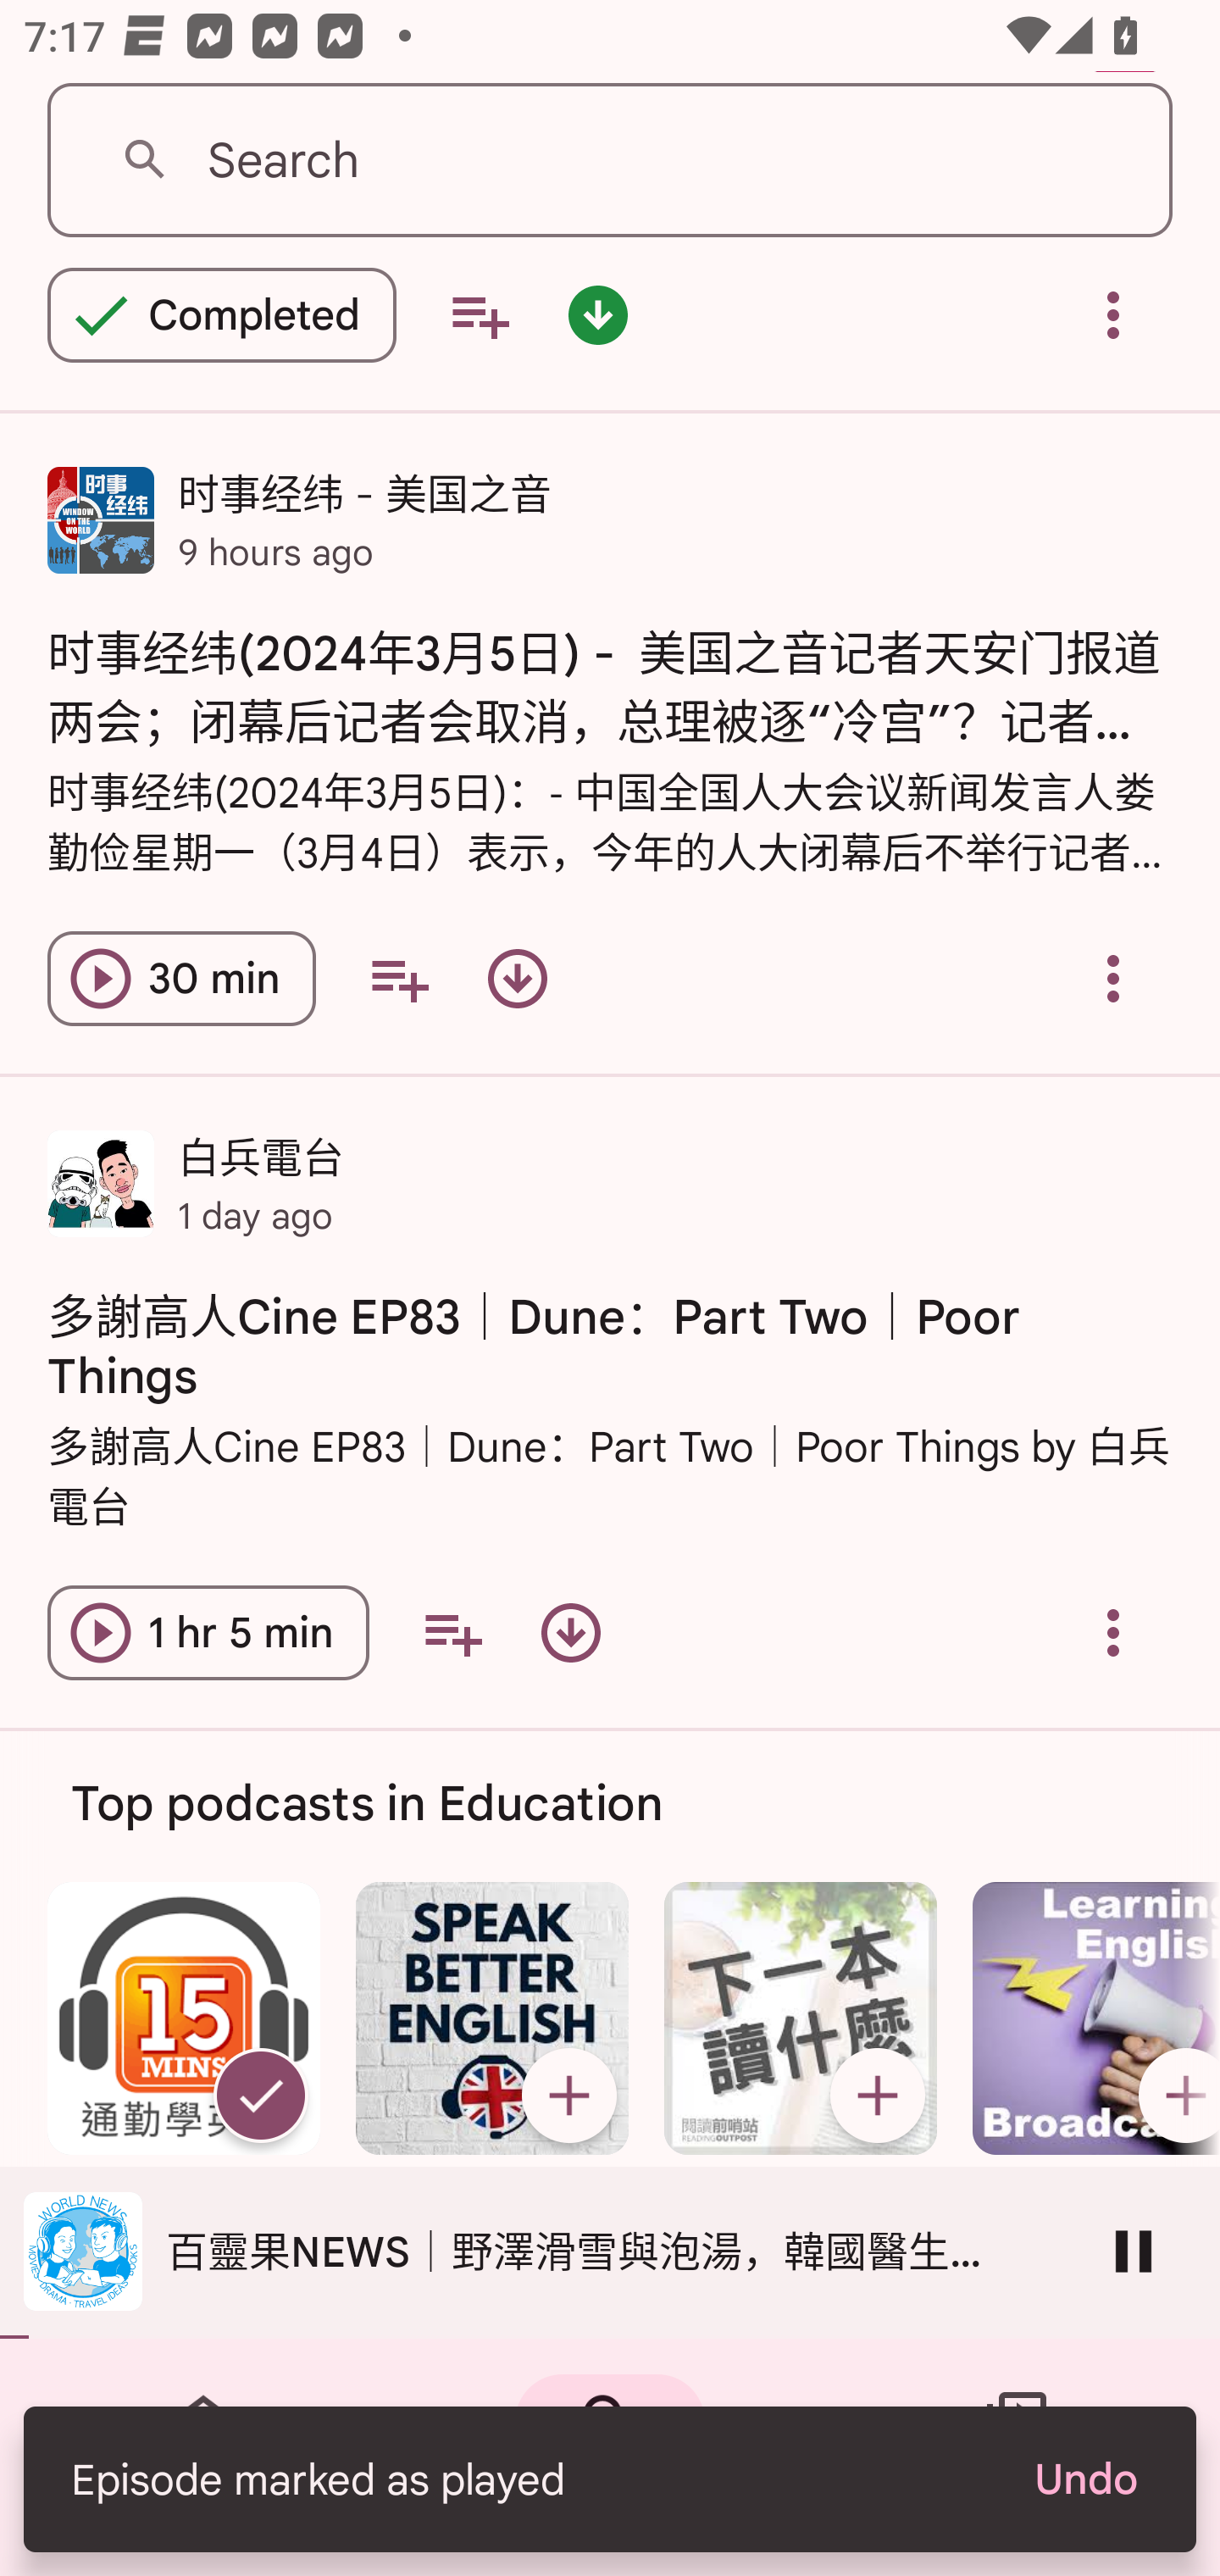 The width and height of the screenshot is (1220, 2576). I want to click on Overflow menu, so click(1113, 979).